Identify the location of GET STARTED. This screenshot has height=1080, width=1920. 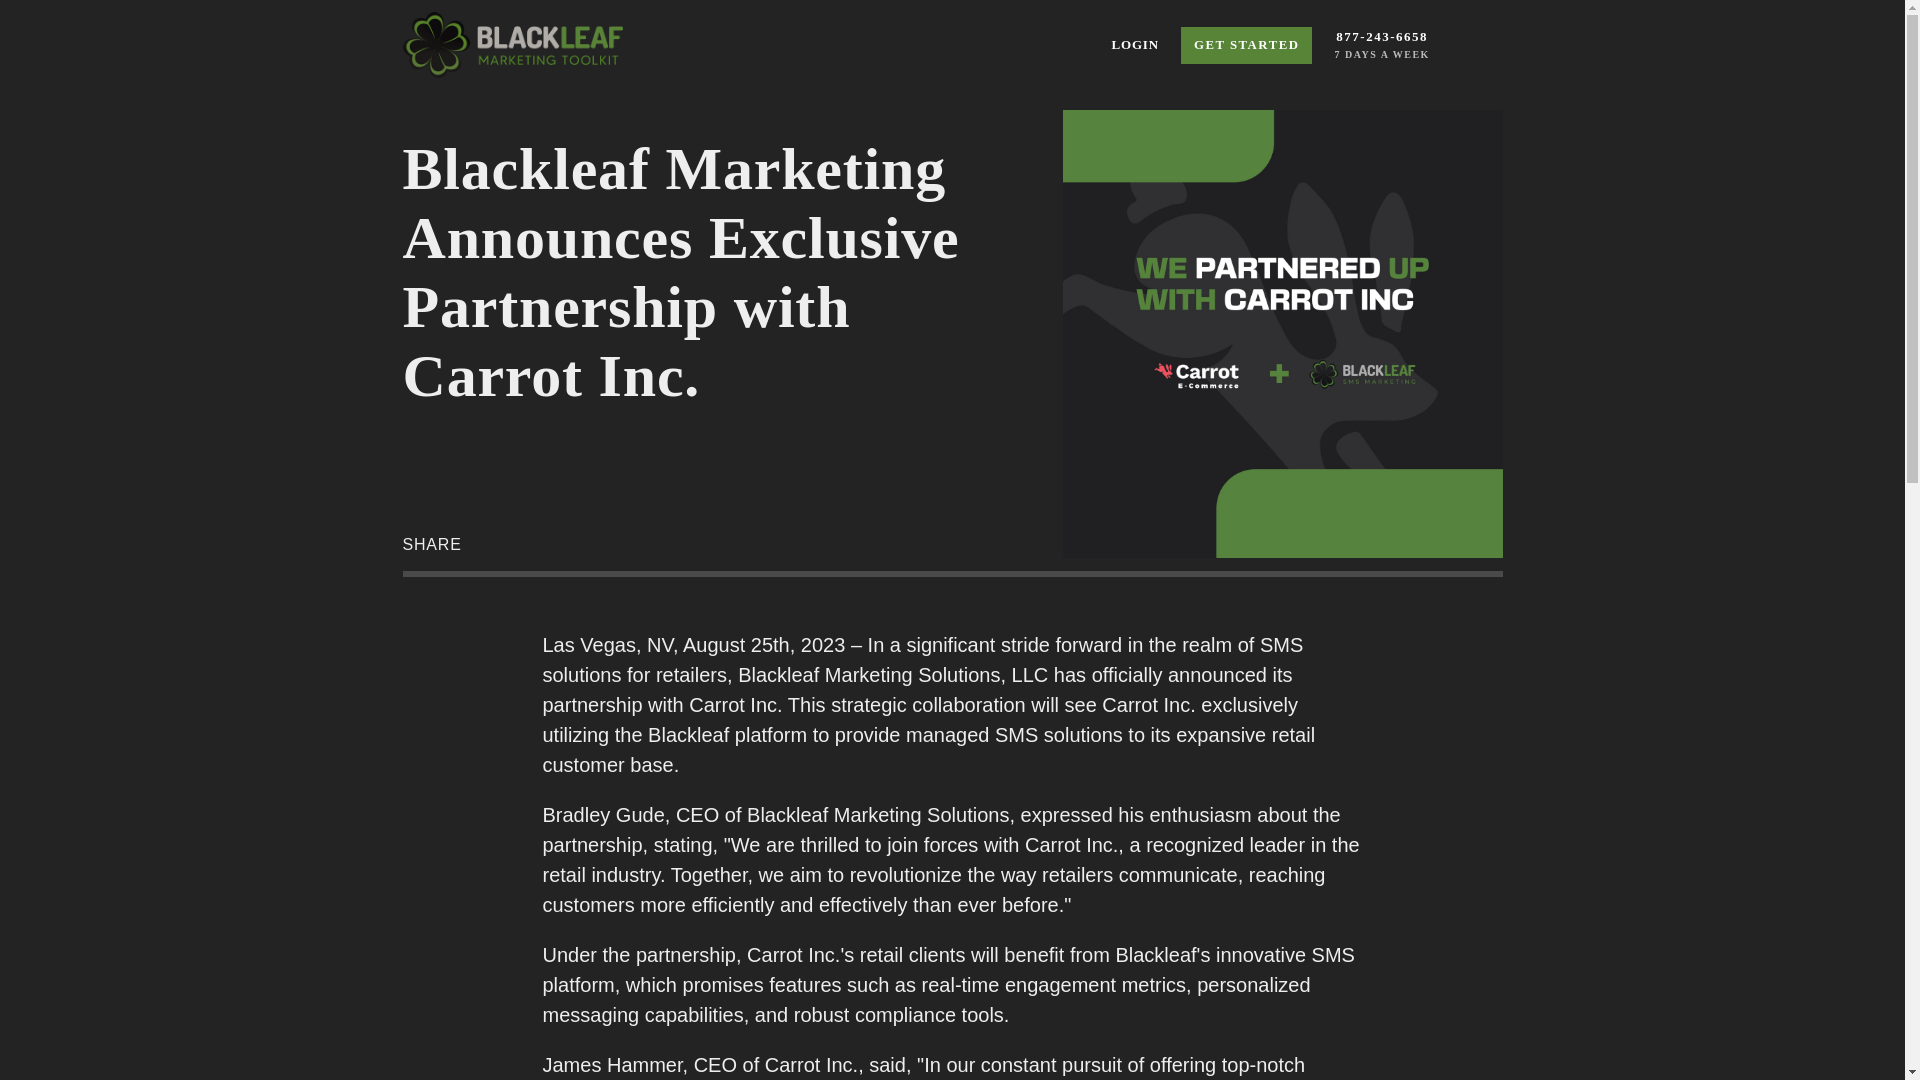
(1134, 44).